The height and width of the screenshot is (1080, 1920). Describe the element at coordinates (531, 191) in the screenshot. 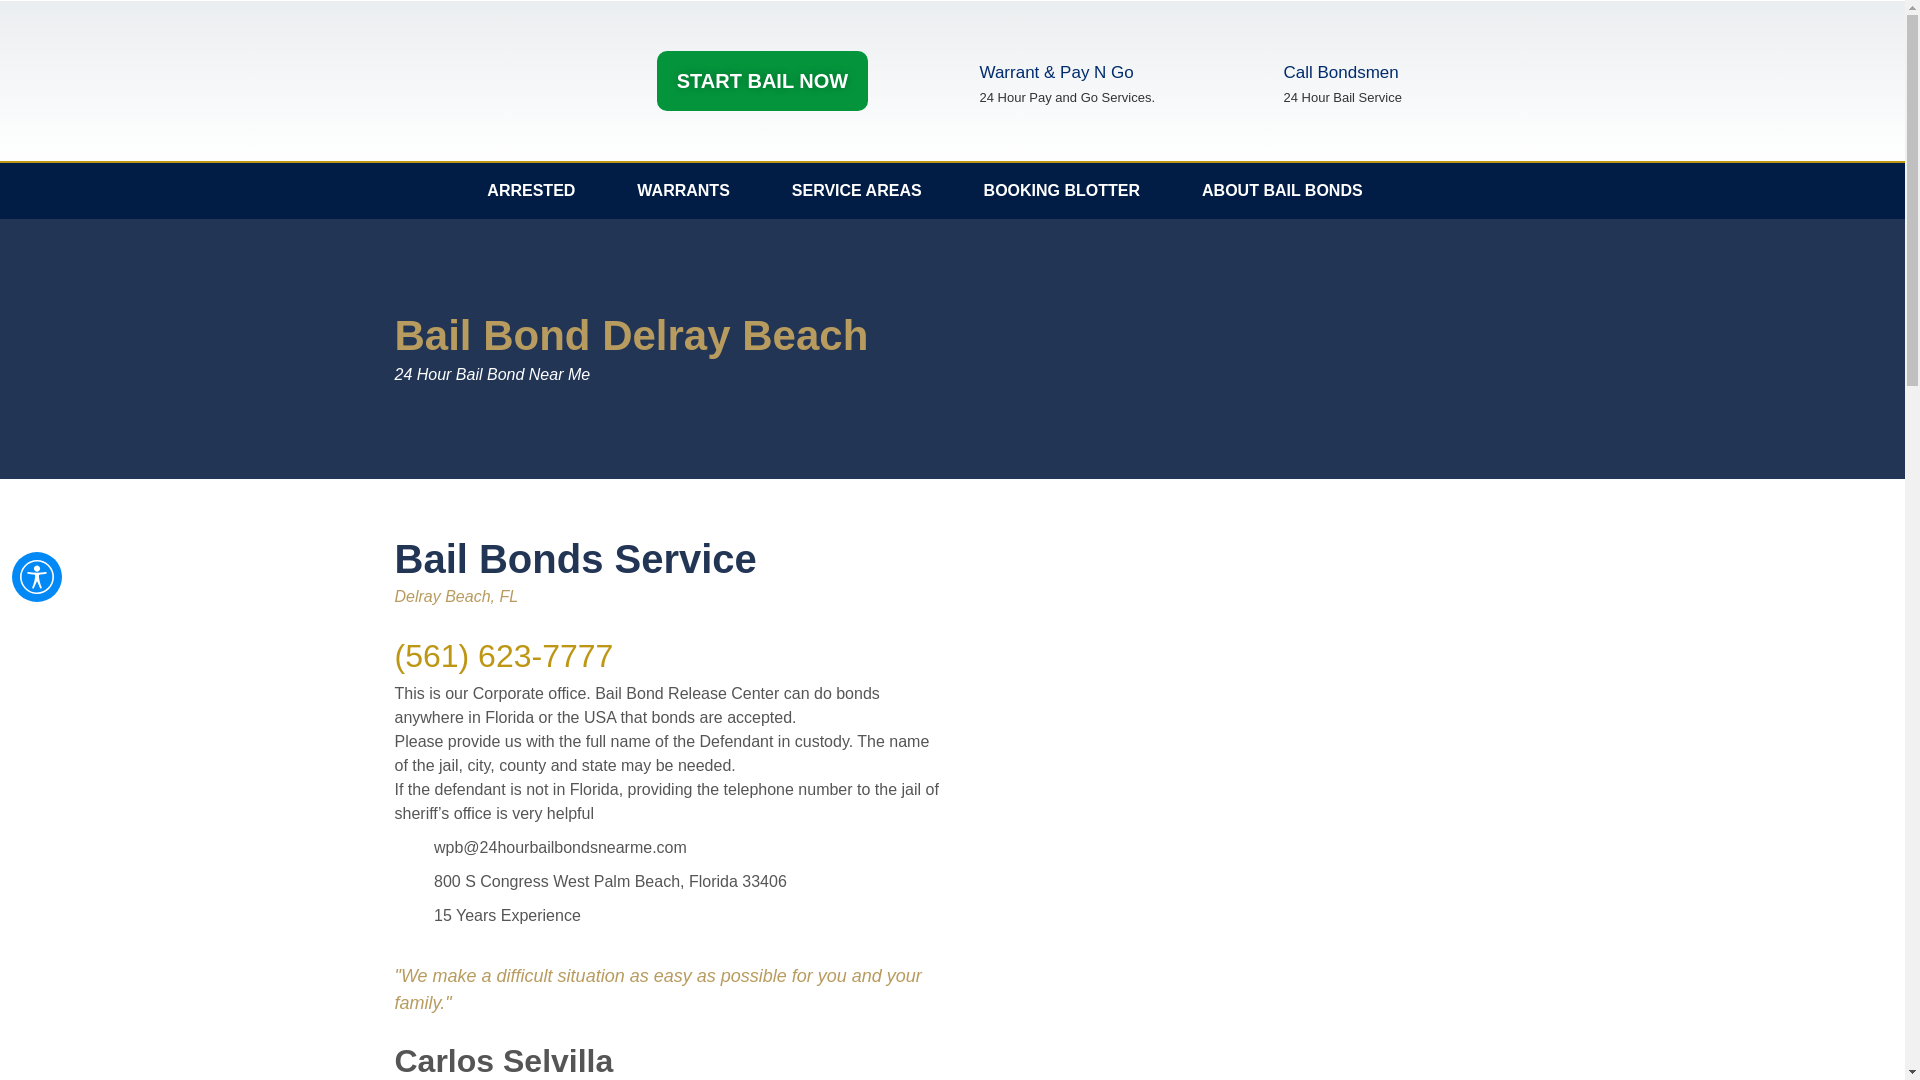

I see `ARRESTED` at that location.